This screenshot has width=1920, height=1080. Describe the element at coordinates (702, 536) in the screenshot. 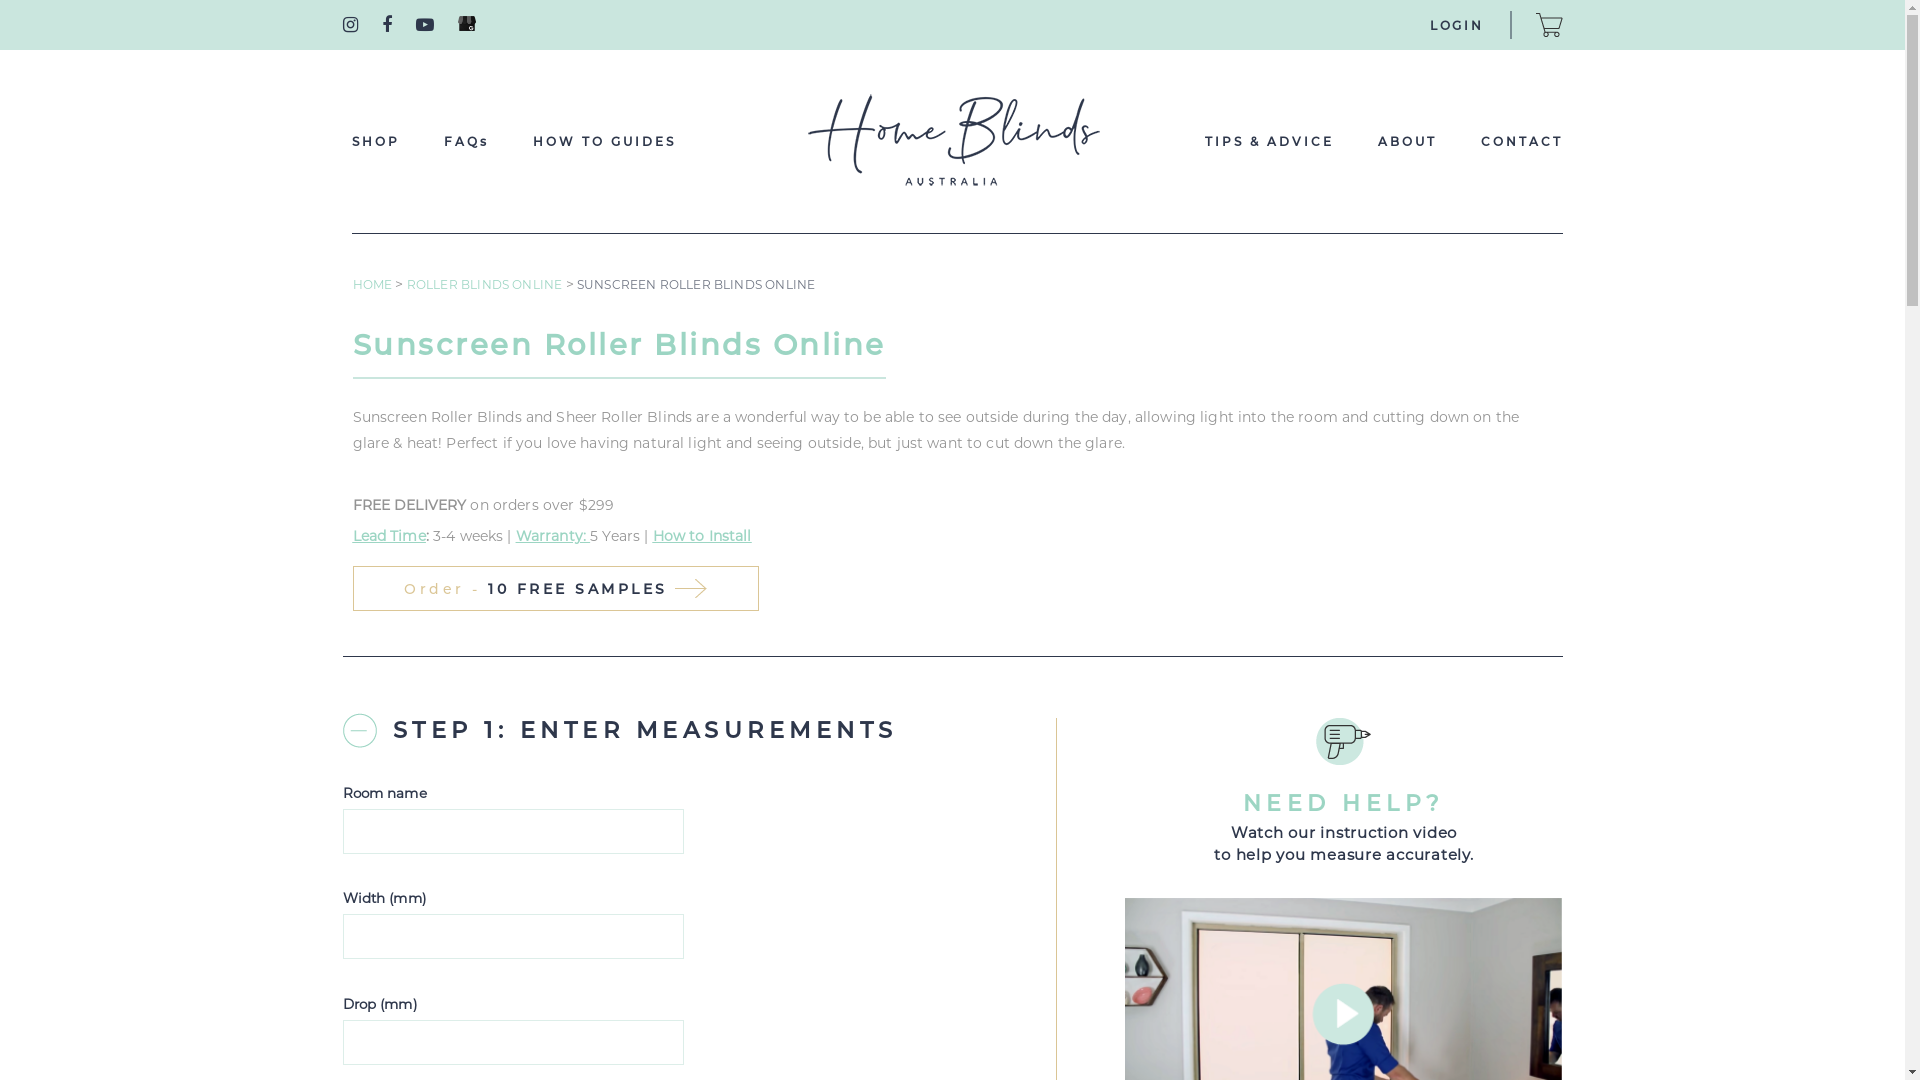

I see `How to Install` at that location.